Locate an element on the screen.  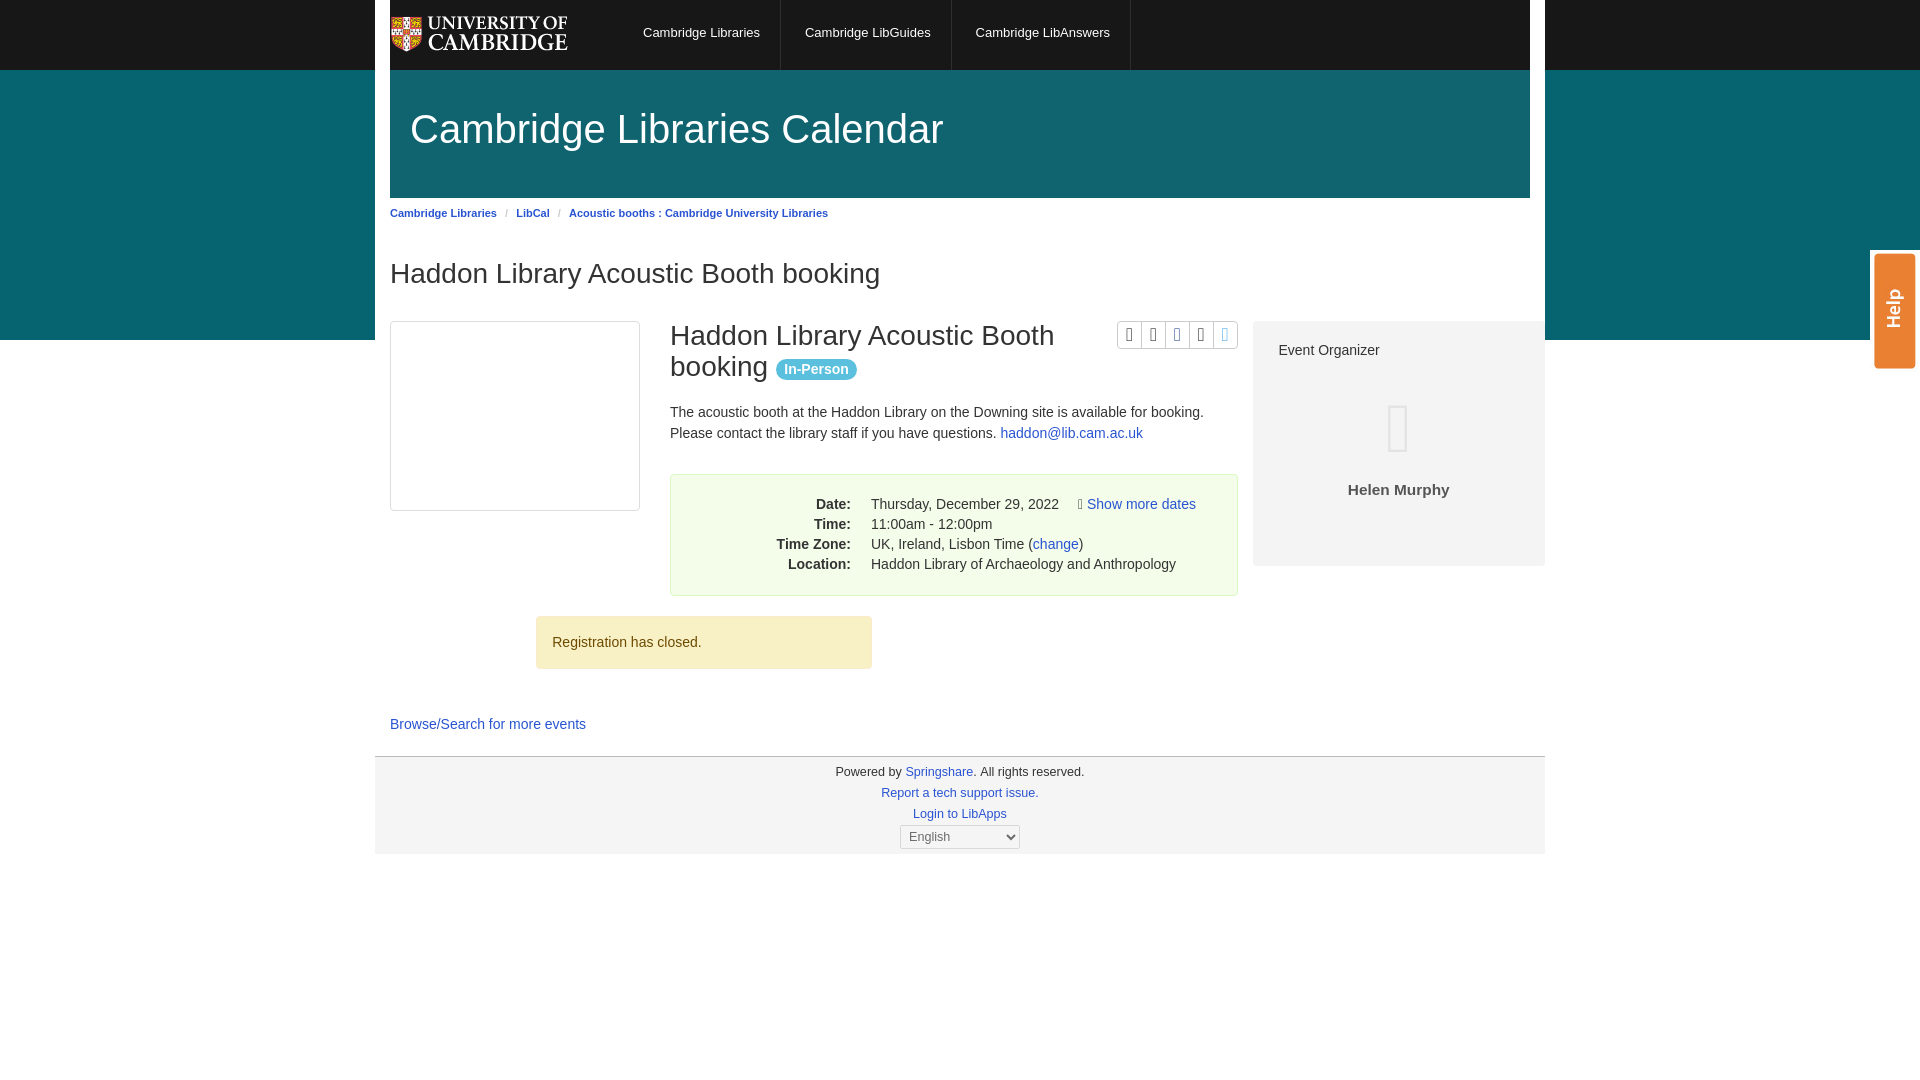
Acoustic booths : Cambridge University Libraries is located at coordinates (1226, 334).